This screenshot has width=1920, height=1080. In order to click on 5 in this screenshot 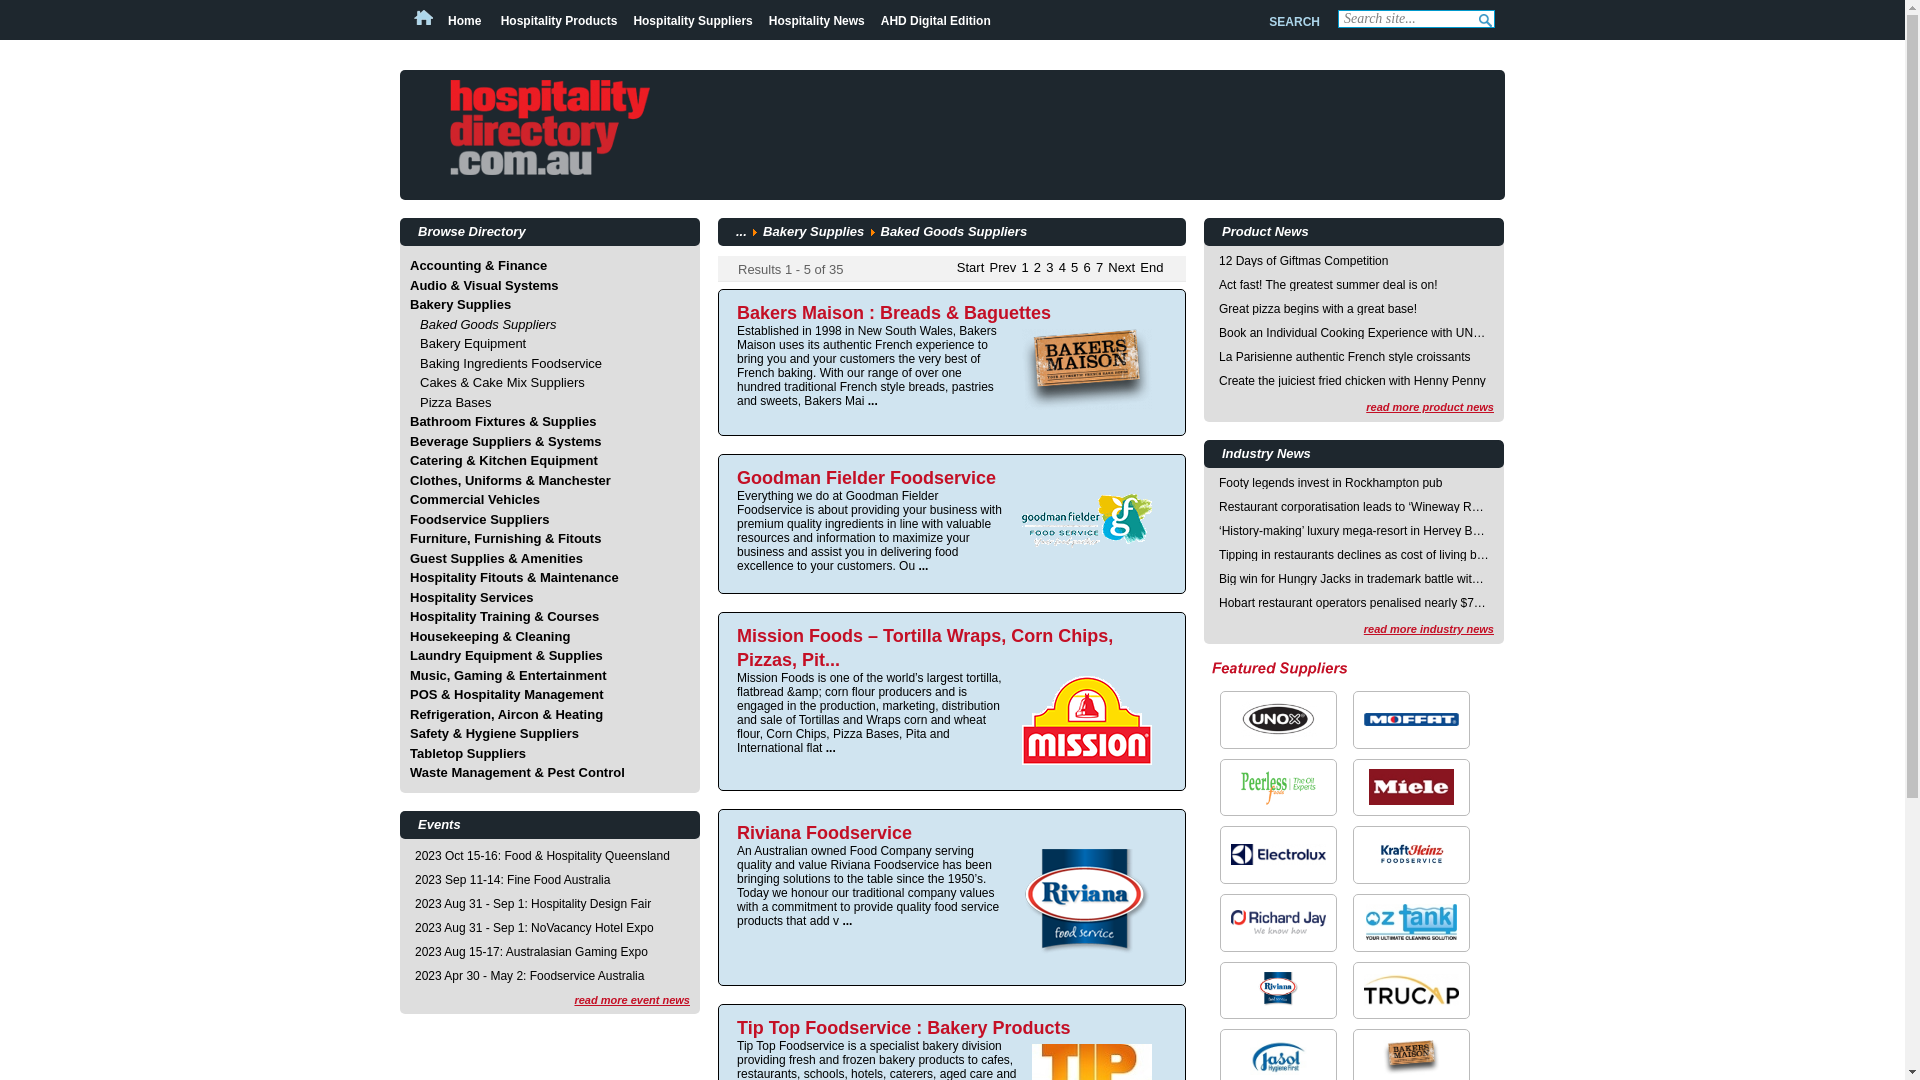, I will do `click(1074, 268)`.